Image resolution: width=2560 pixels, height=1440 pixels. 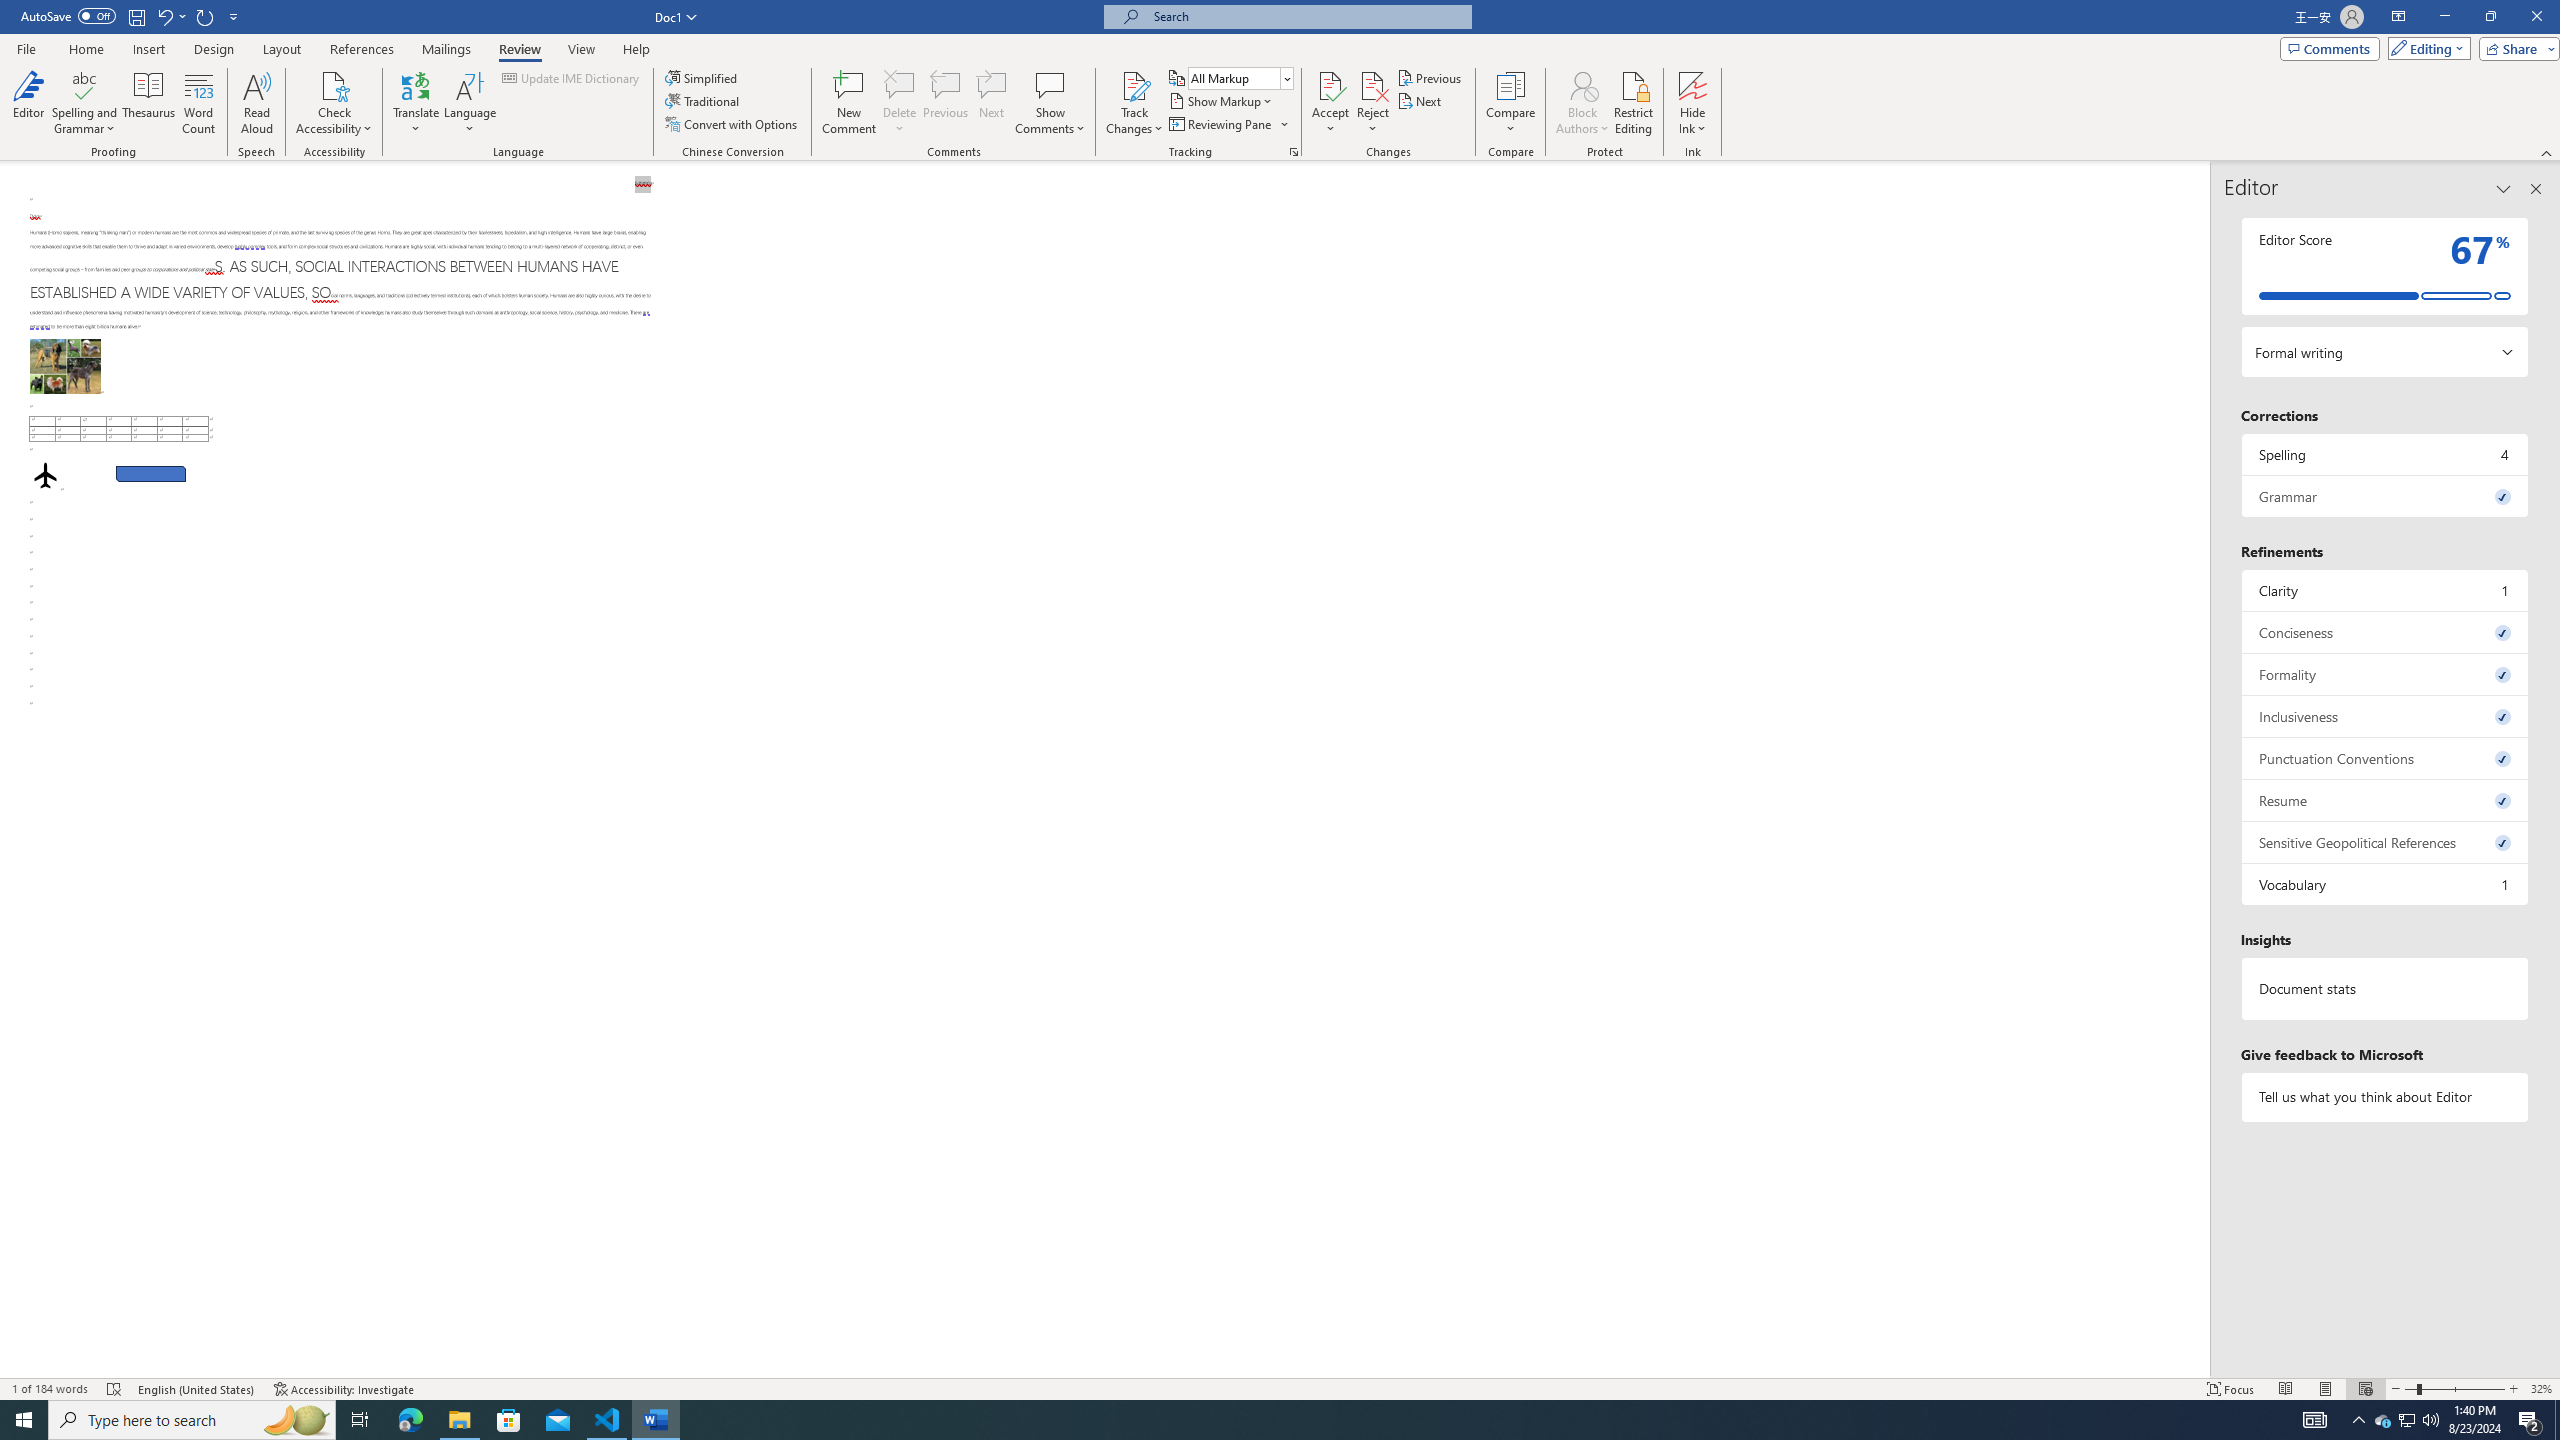 I want to click on Editor Score 67%, so click(x=2386, y=266).